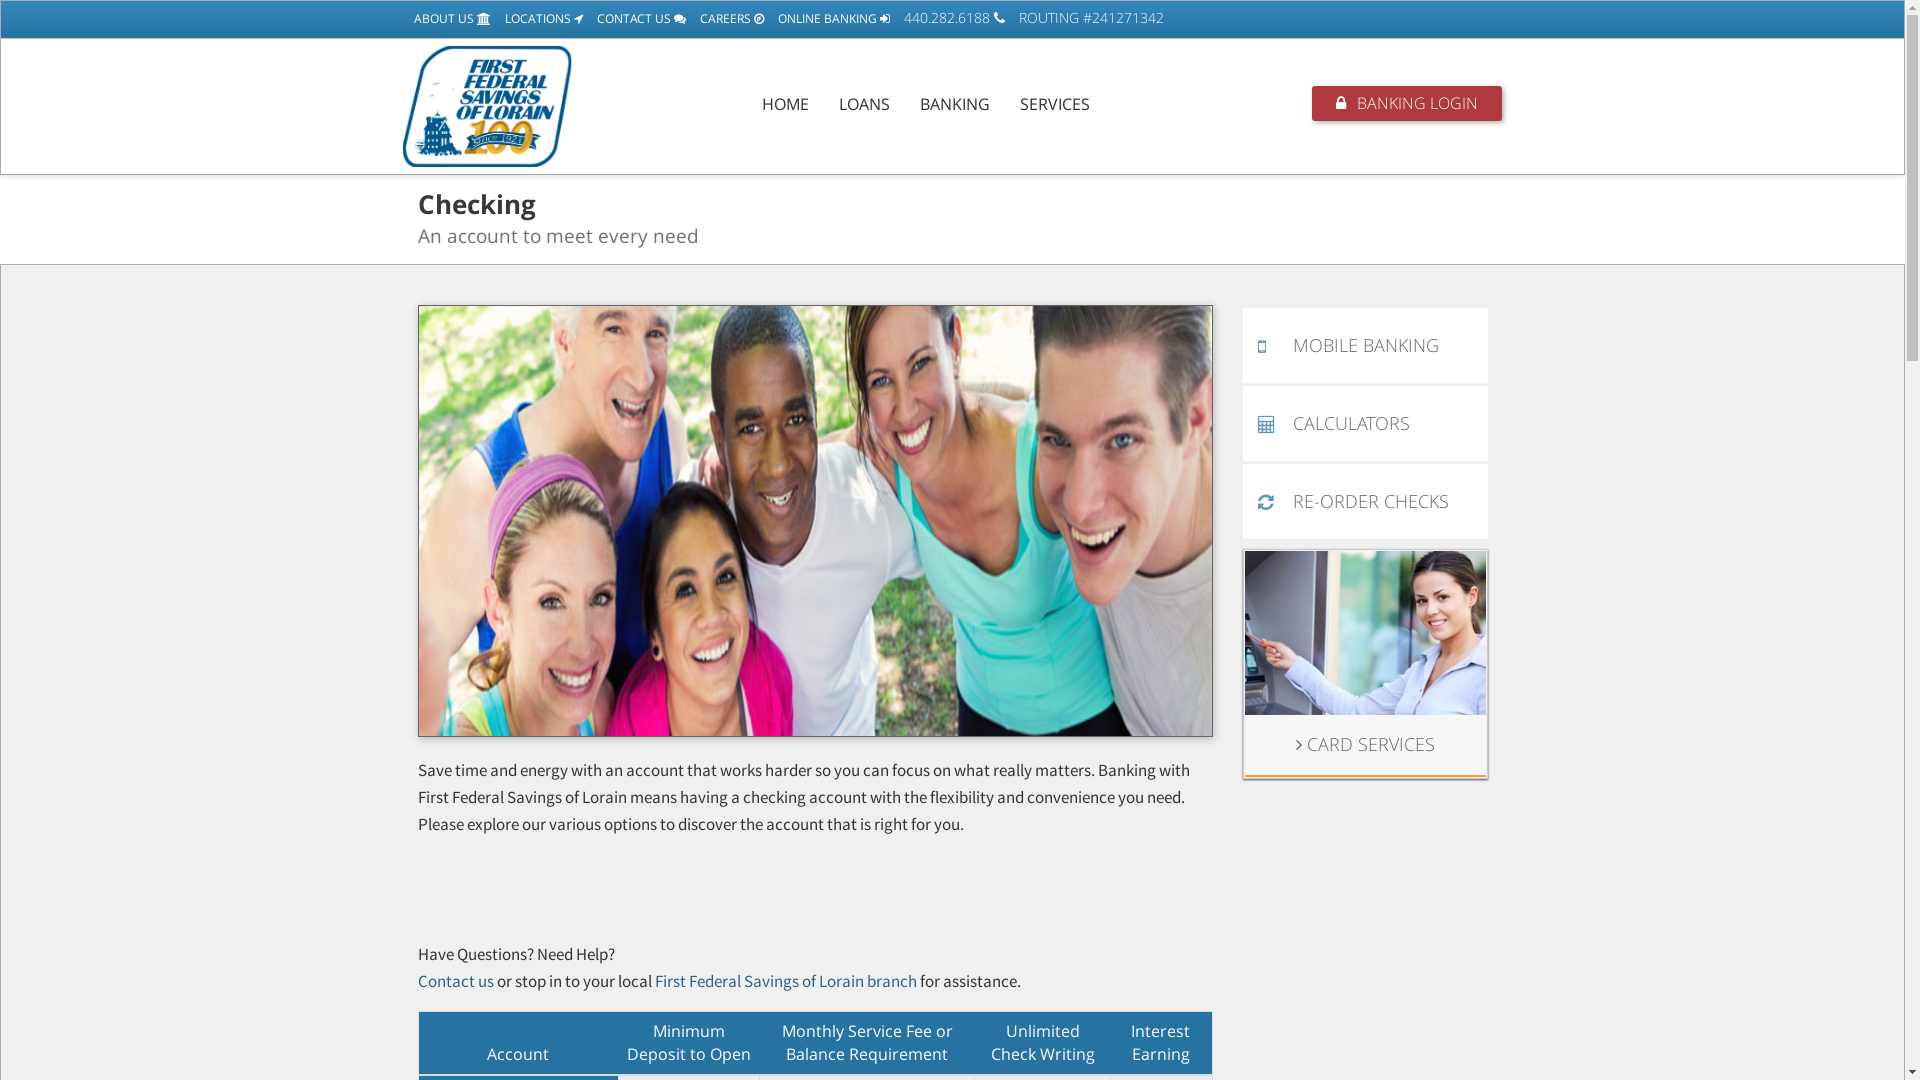 The height and width of the screenshot is (1080, 1920). I want to click on LOCATIONS, so click(538, 18).